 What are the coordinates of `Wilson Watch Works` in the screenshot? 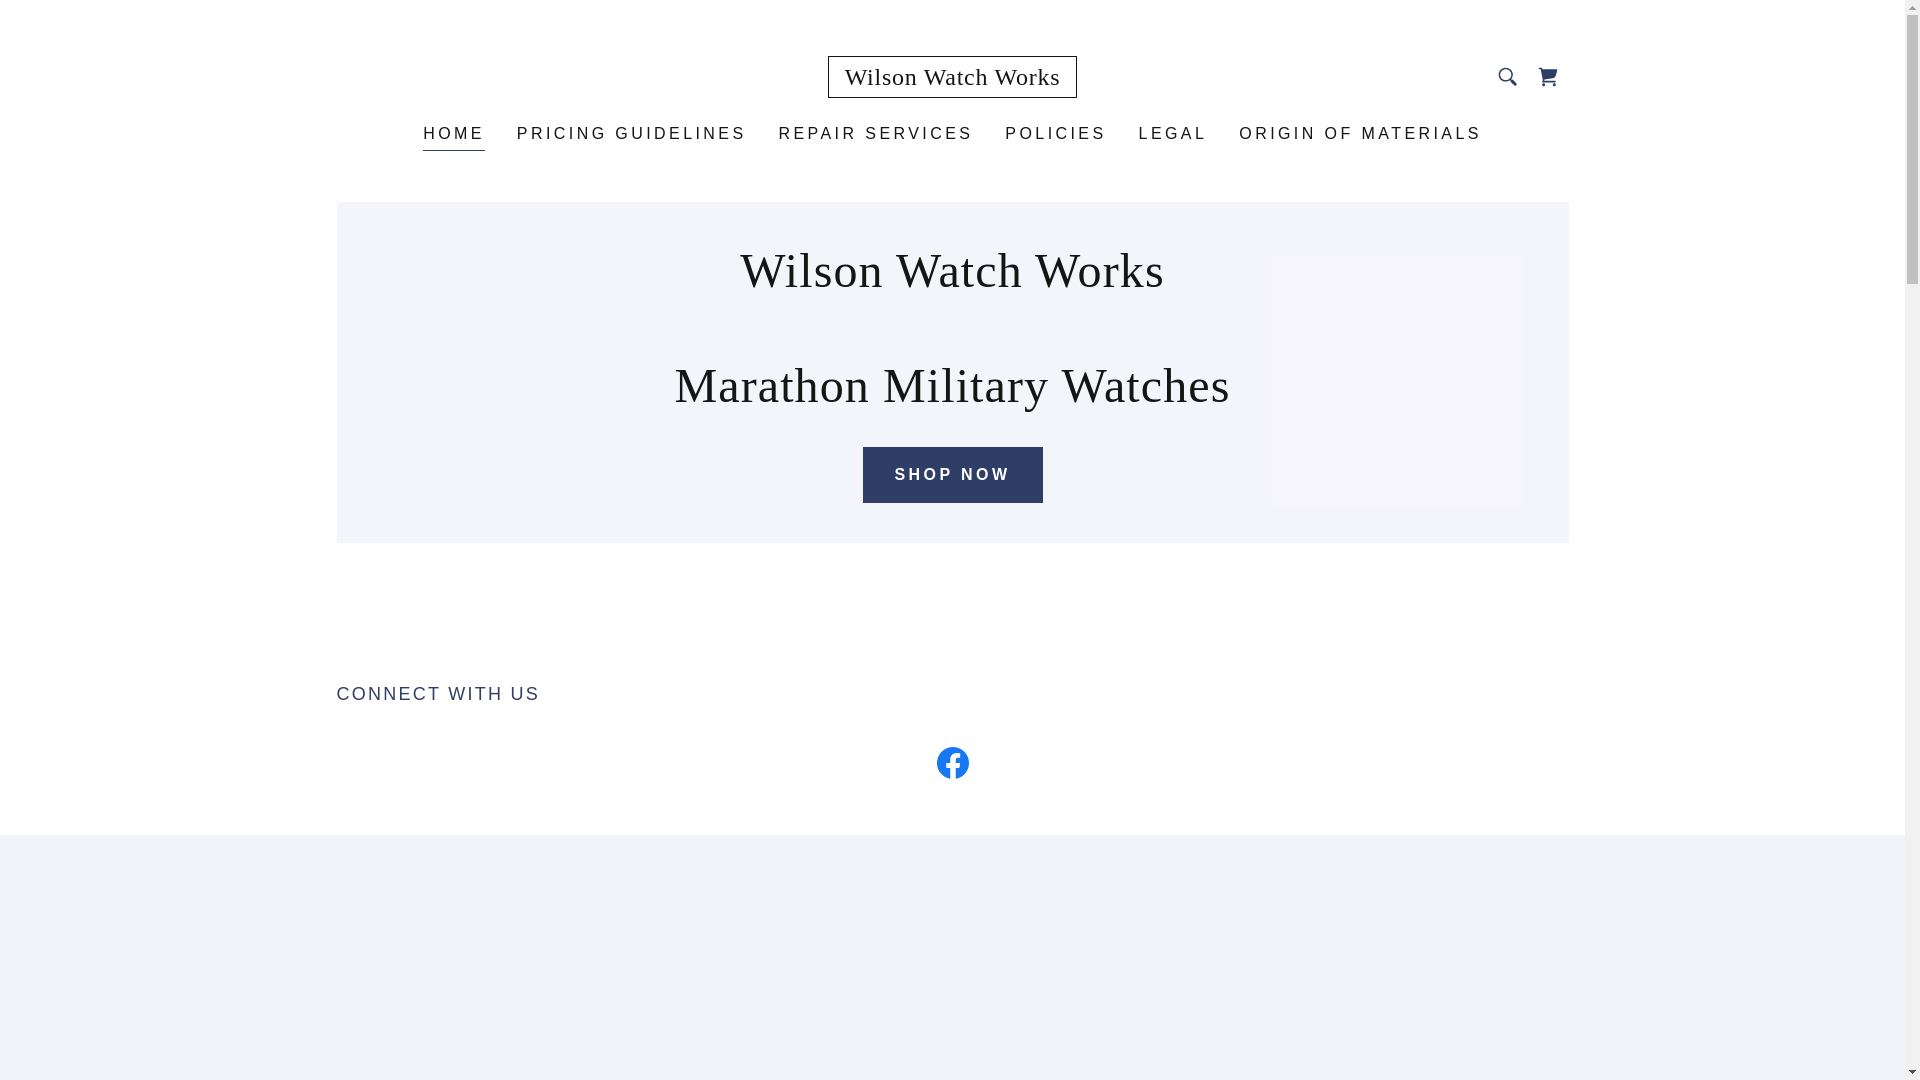 It's located at (952, 78).